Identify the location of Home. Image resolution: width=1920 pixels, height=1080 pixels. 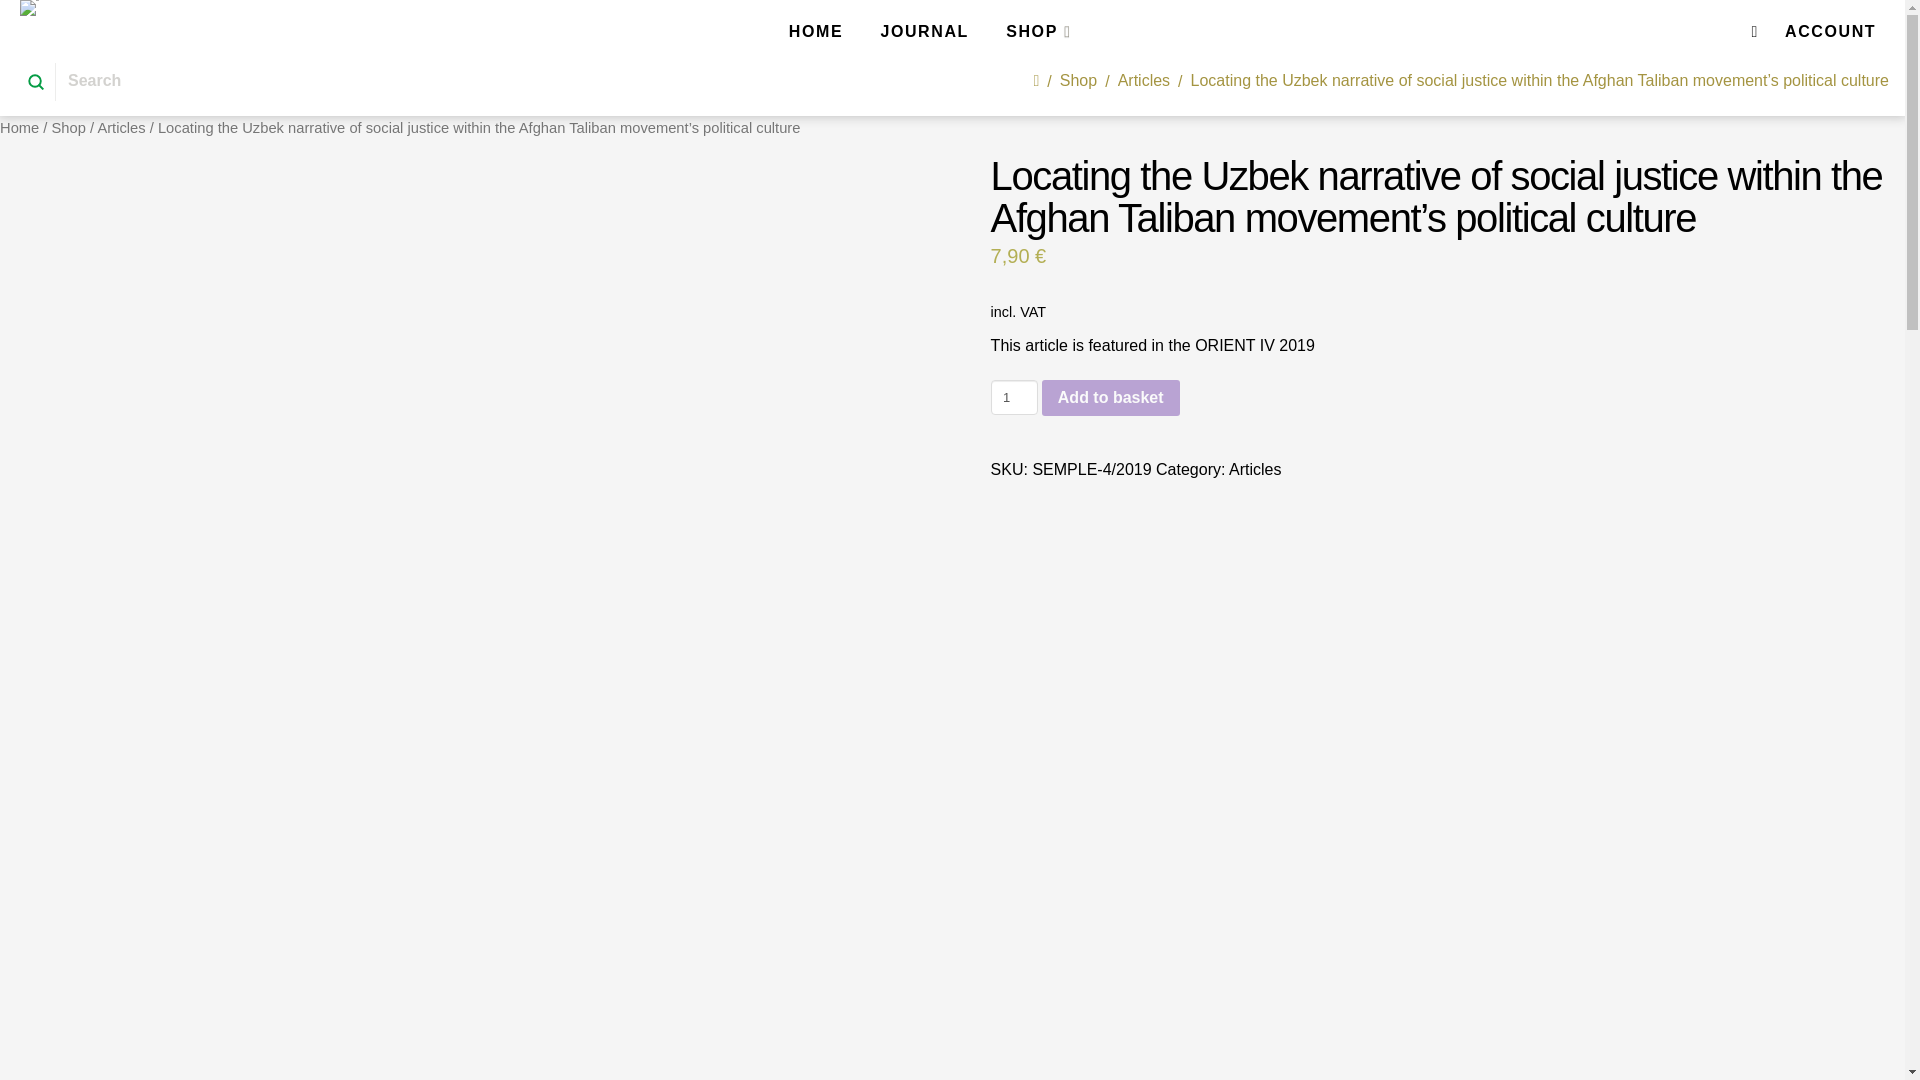
(19, 128).